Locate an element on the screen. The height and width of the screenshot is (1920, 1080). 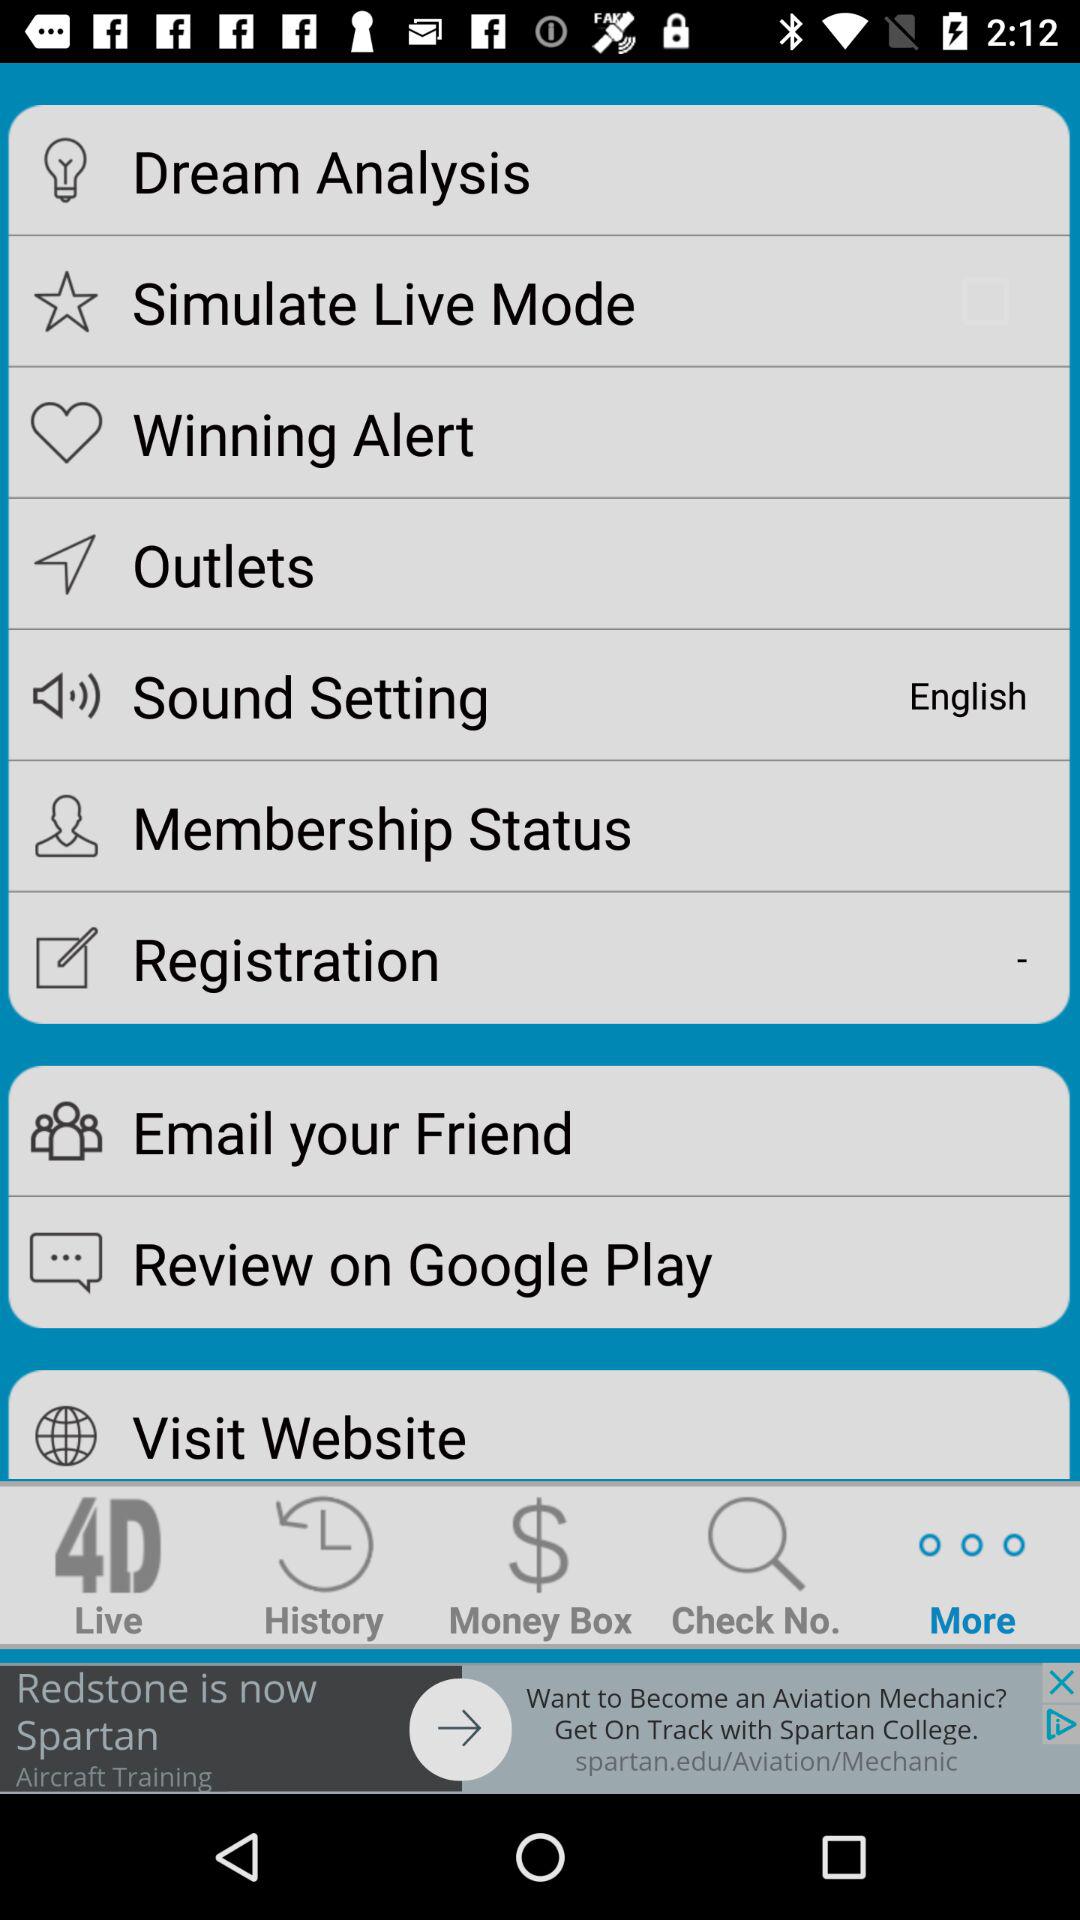
select the icon left to outlets is located at coordinates (66, 564).